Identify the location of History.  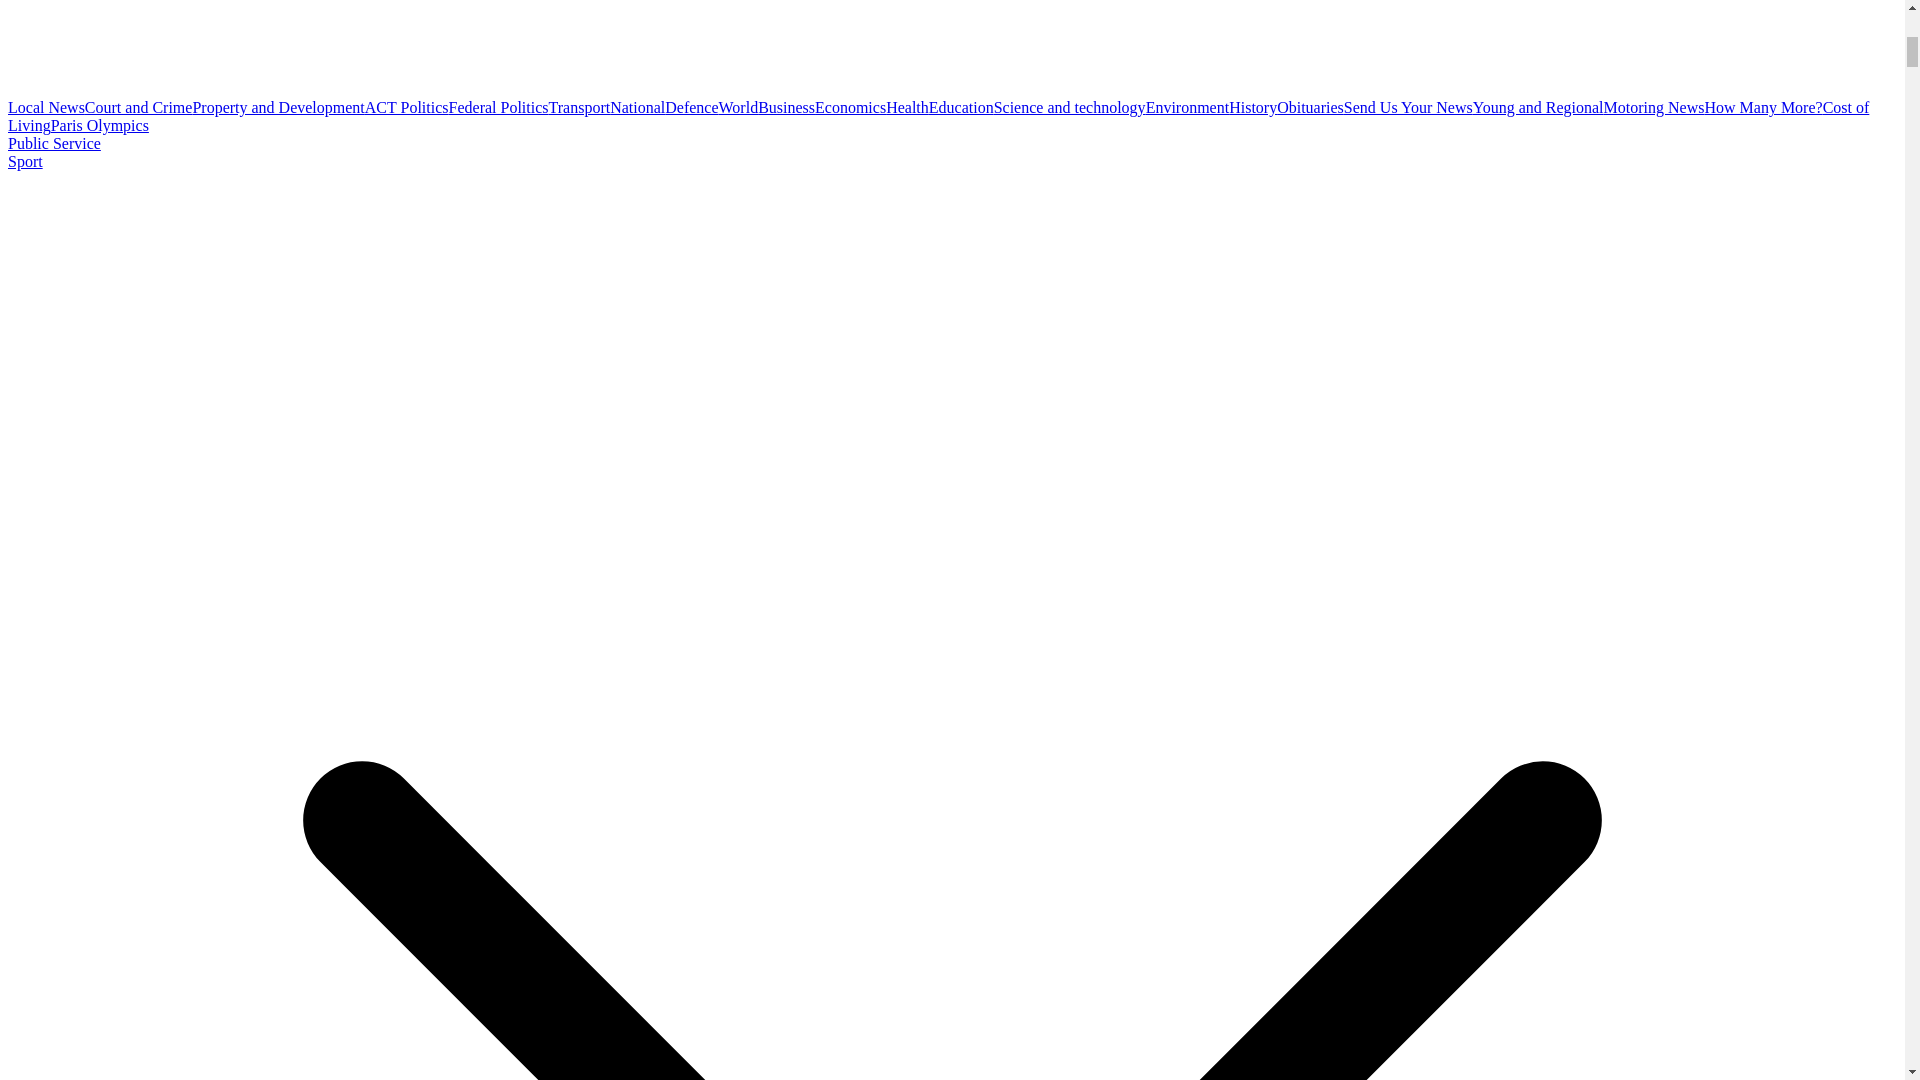
(1252, 107).